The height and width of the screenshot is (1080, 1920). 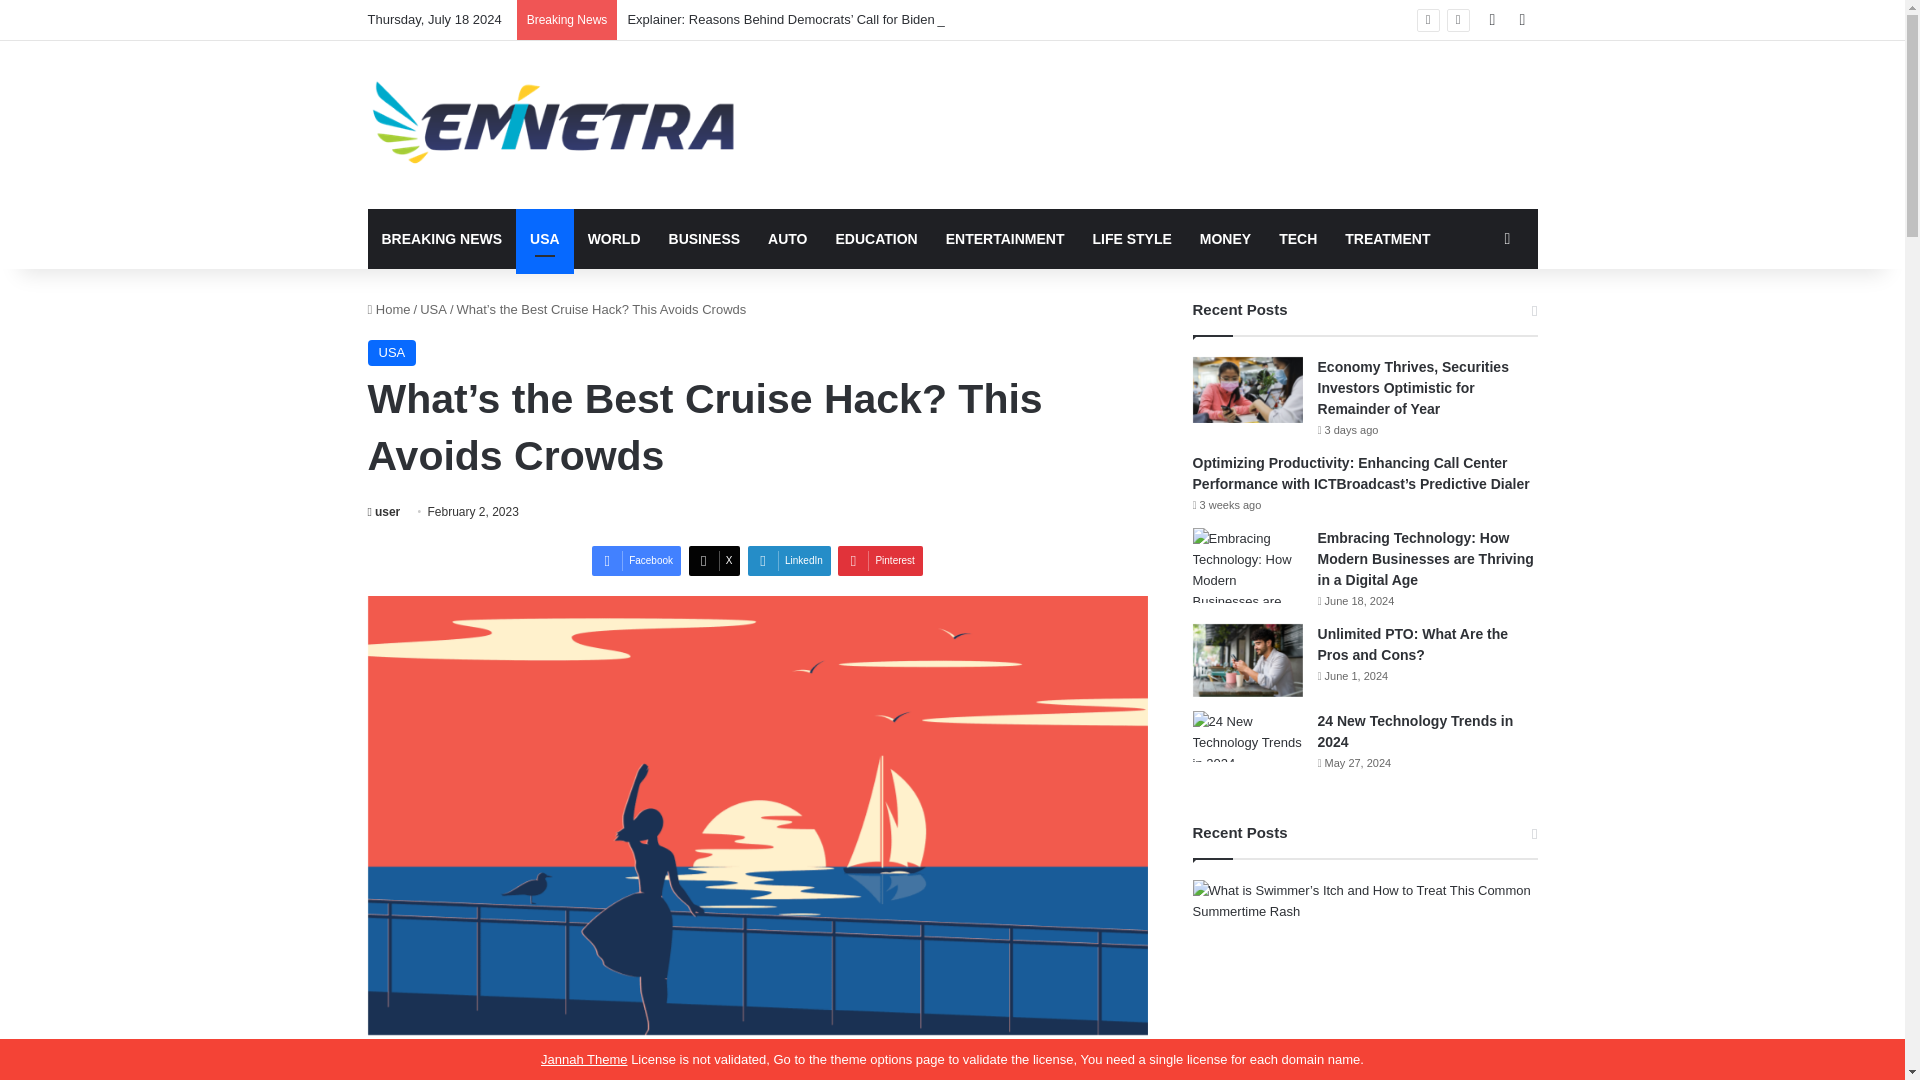 I want to click on USA, so click(x=392, y=353).